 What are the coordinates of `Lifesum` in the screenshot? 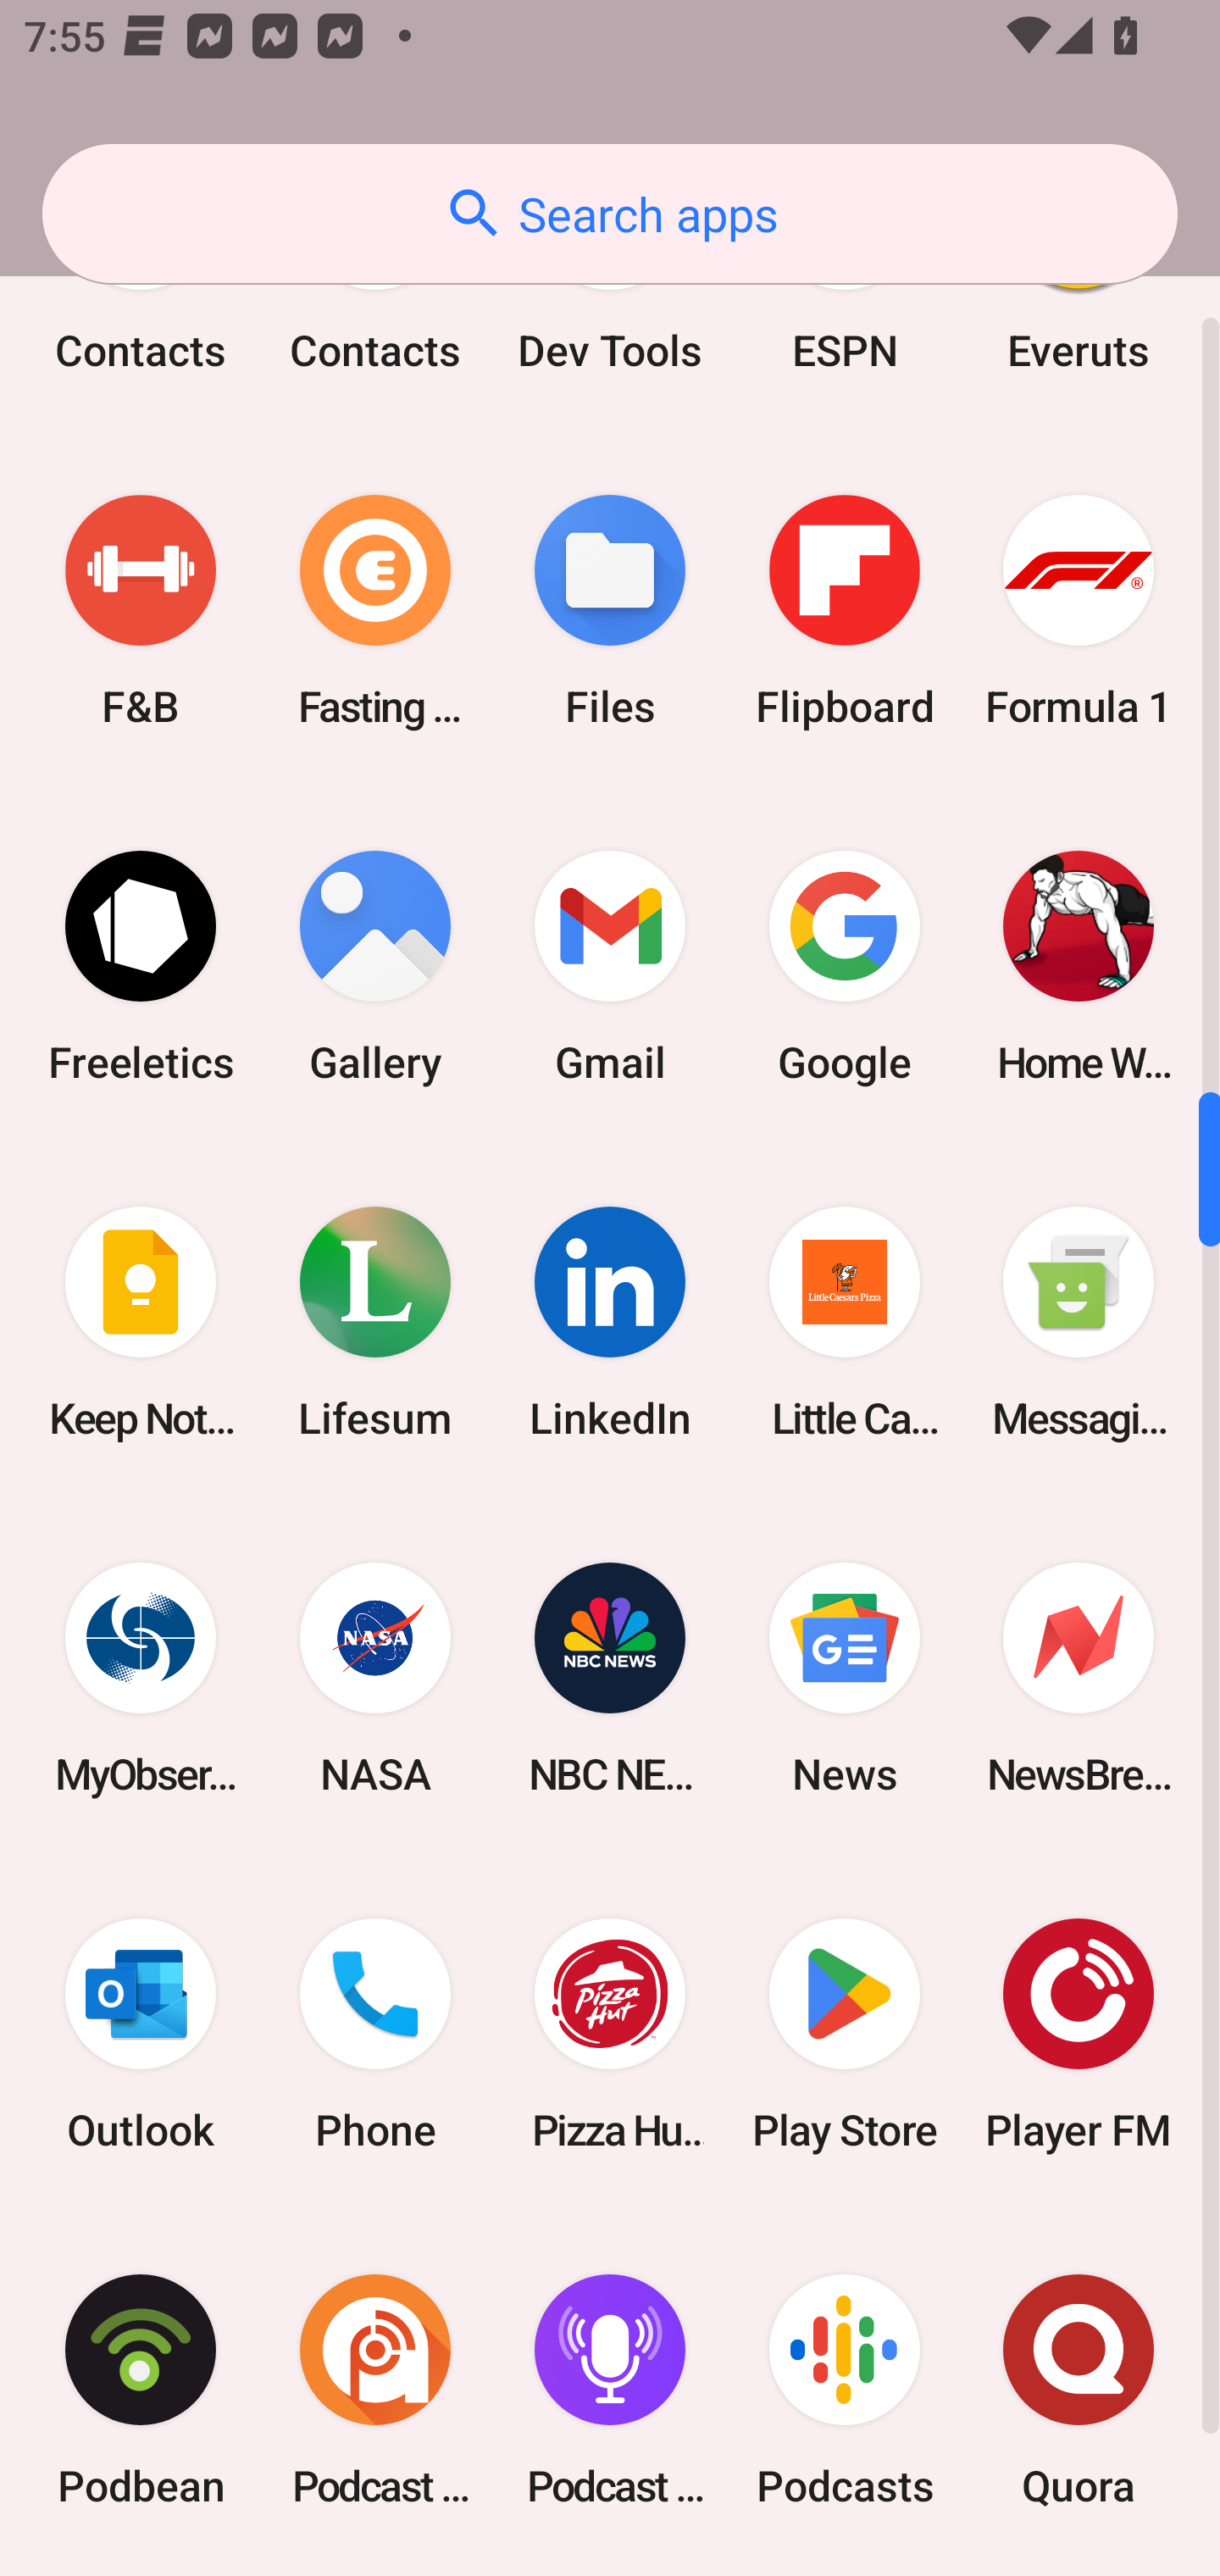 It's located at (375, 1322).